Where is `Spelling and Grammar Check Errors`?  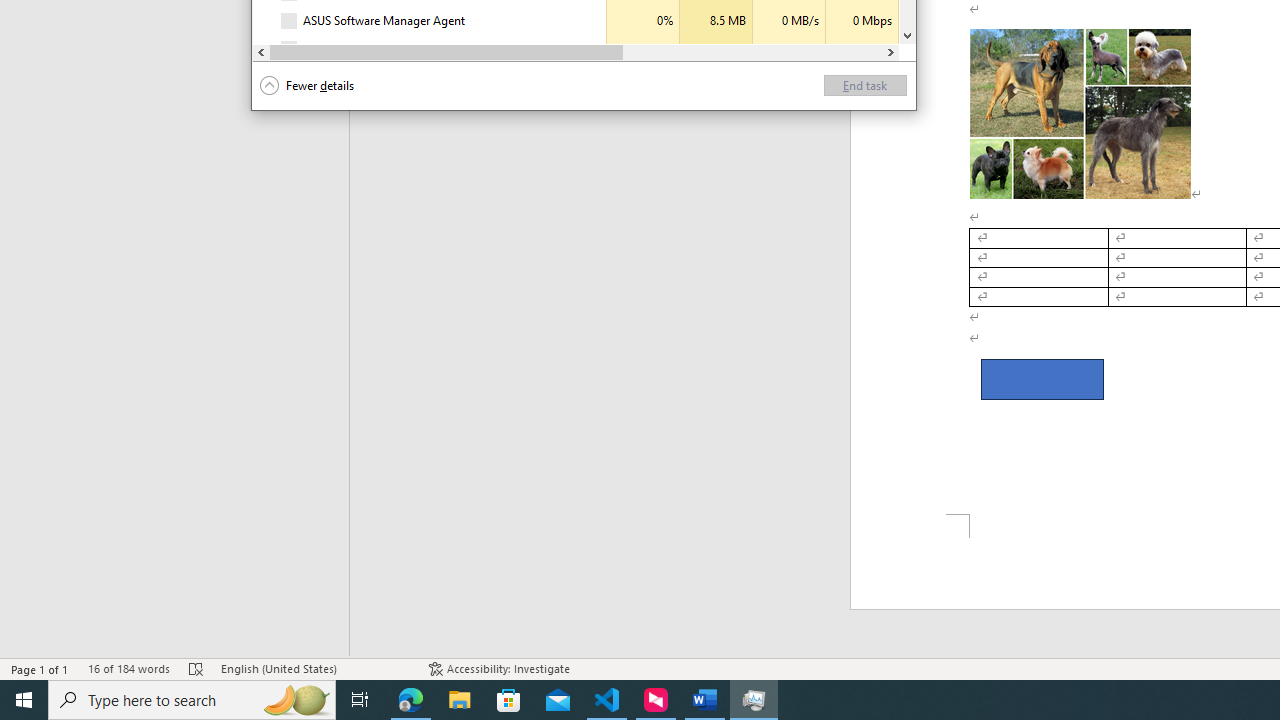 Spelling and Grammar Check Errors is located at coordinates (196, 668).